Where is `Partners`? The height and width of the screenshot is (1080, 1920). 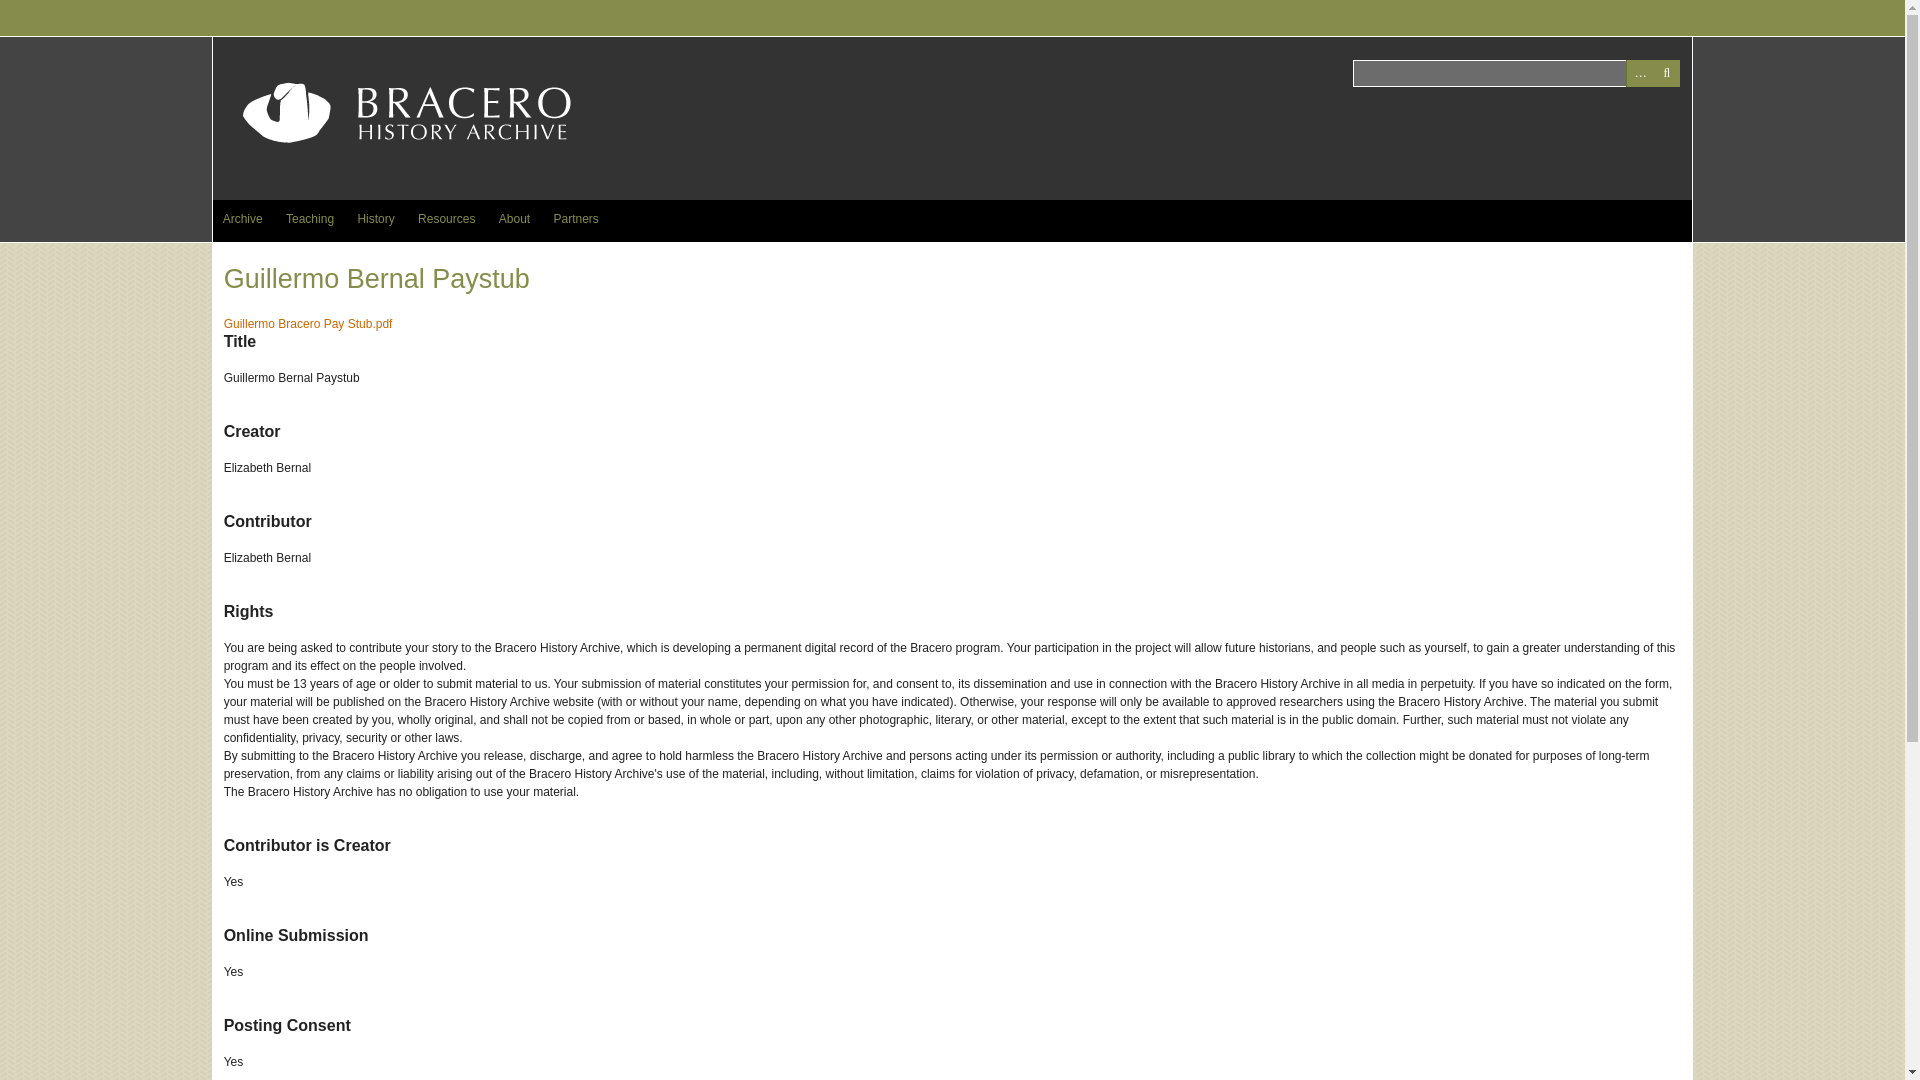 Partners is located at coordinates (576, 218).